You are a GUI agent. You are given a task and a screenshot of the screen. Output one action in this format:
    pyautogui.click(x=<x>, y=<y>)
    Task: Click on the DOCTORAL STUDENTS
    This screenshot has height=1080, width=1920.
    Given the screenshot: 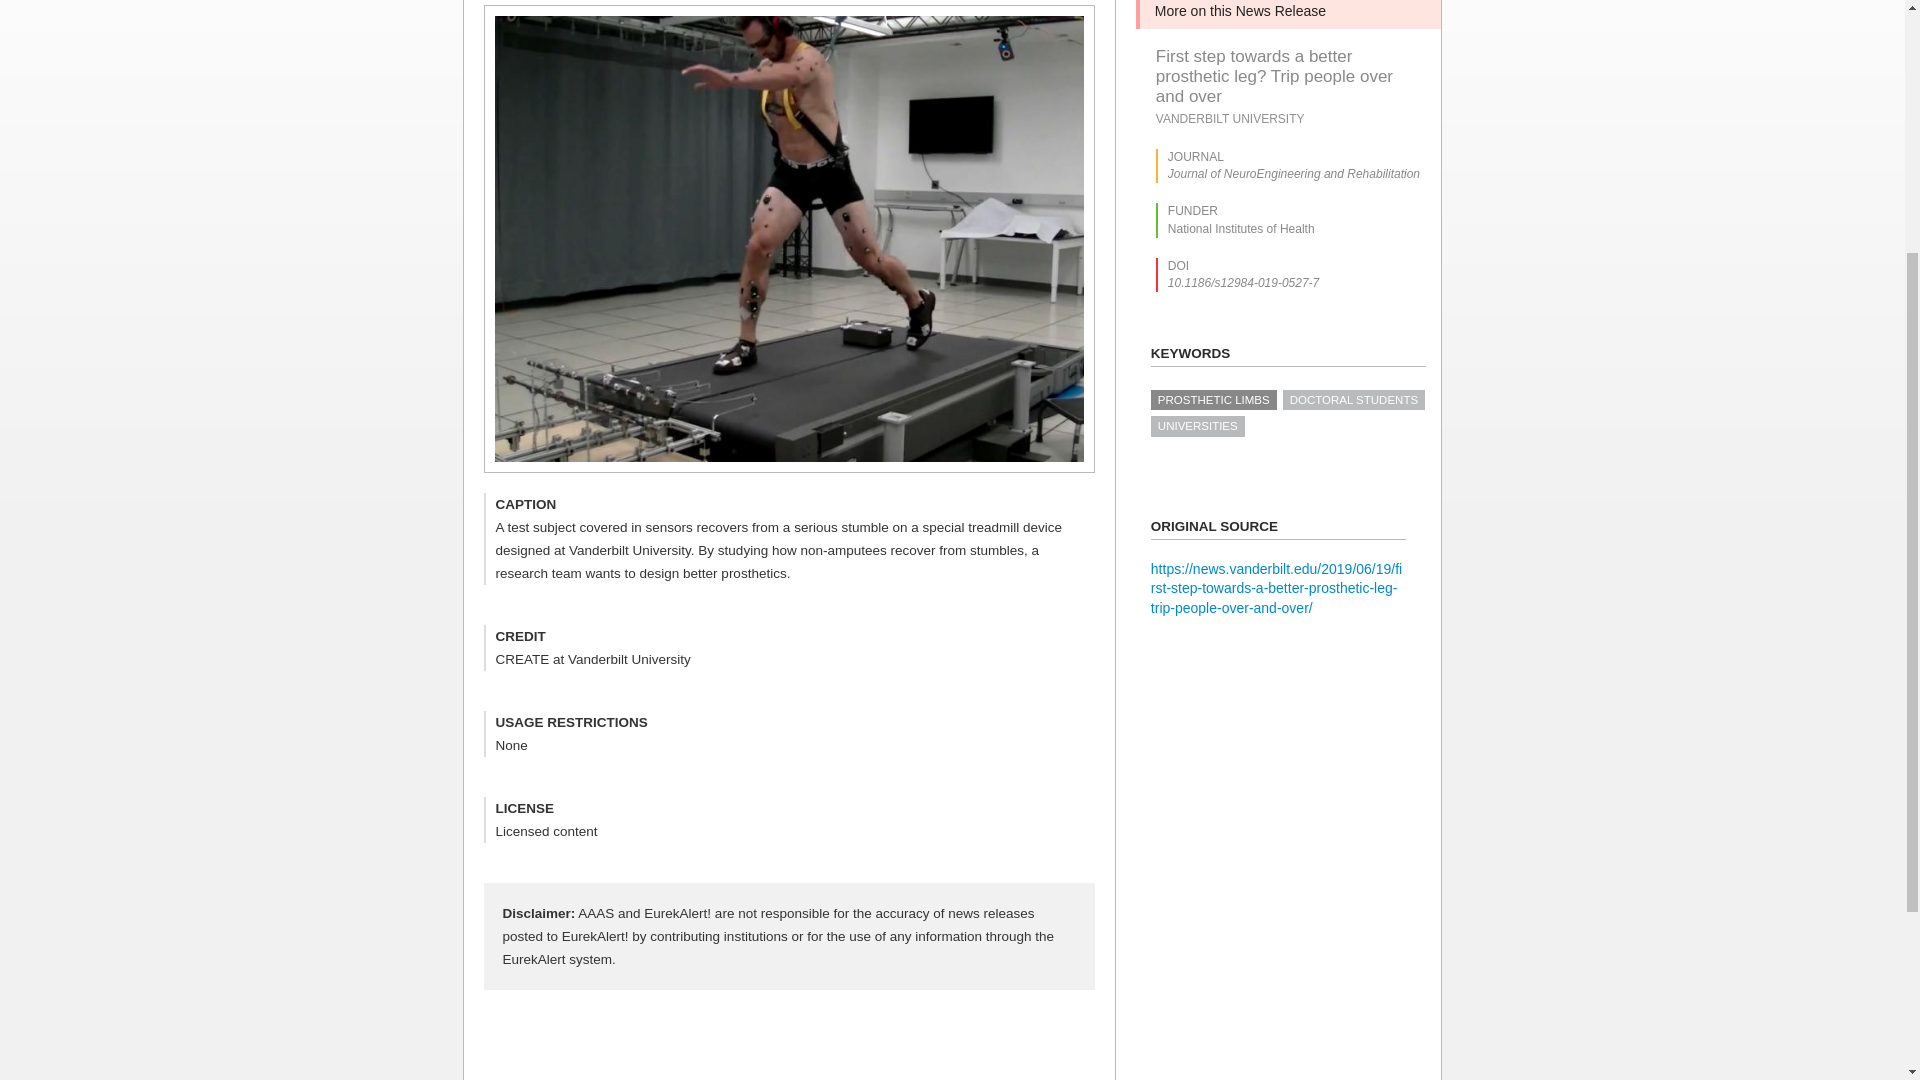 What is the action you would take?
    pyautogui.click(x=1353, y=400)
    